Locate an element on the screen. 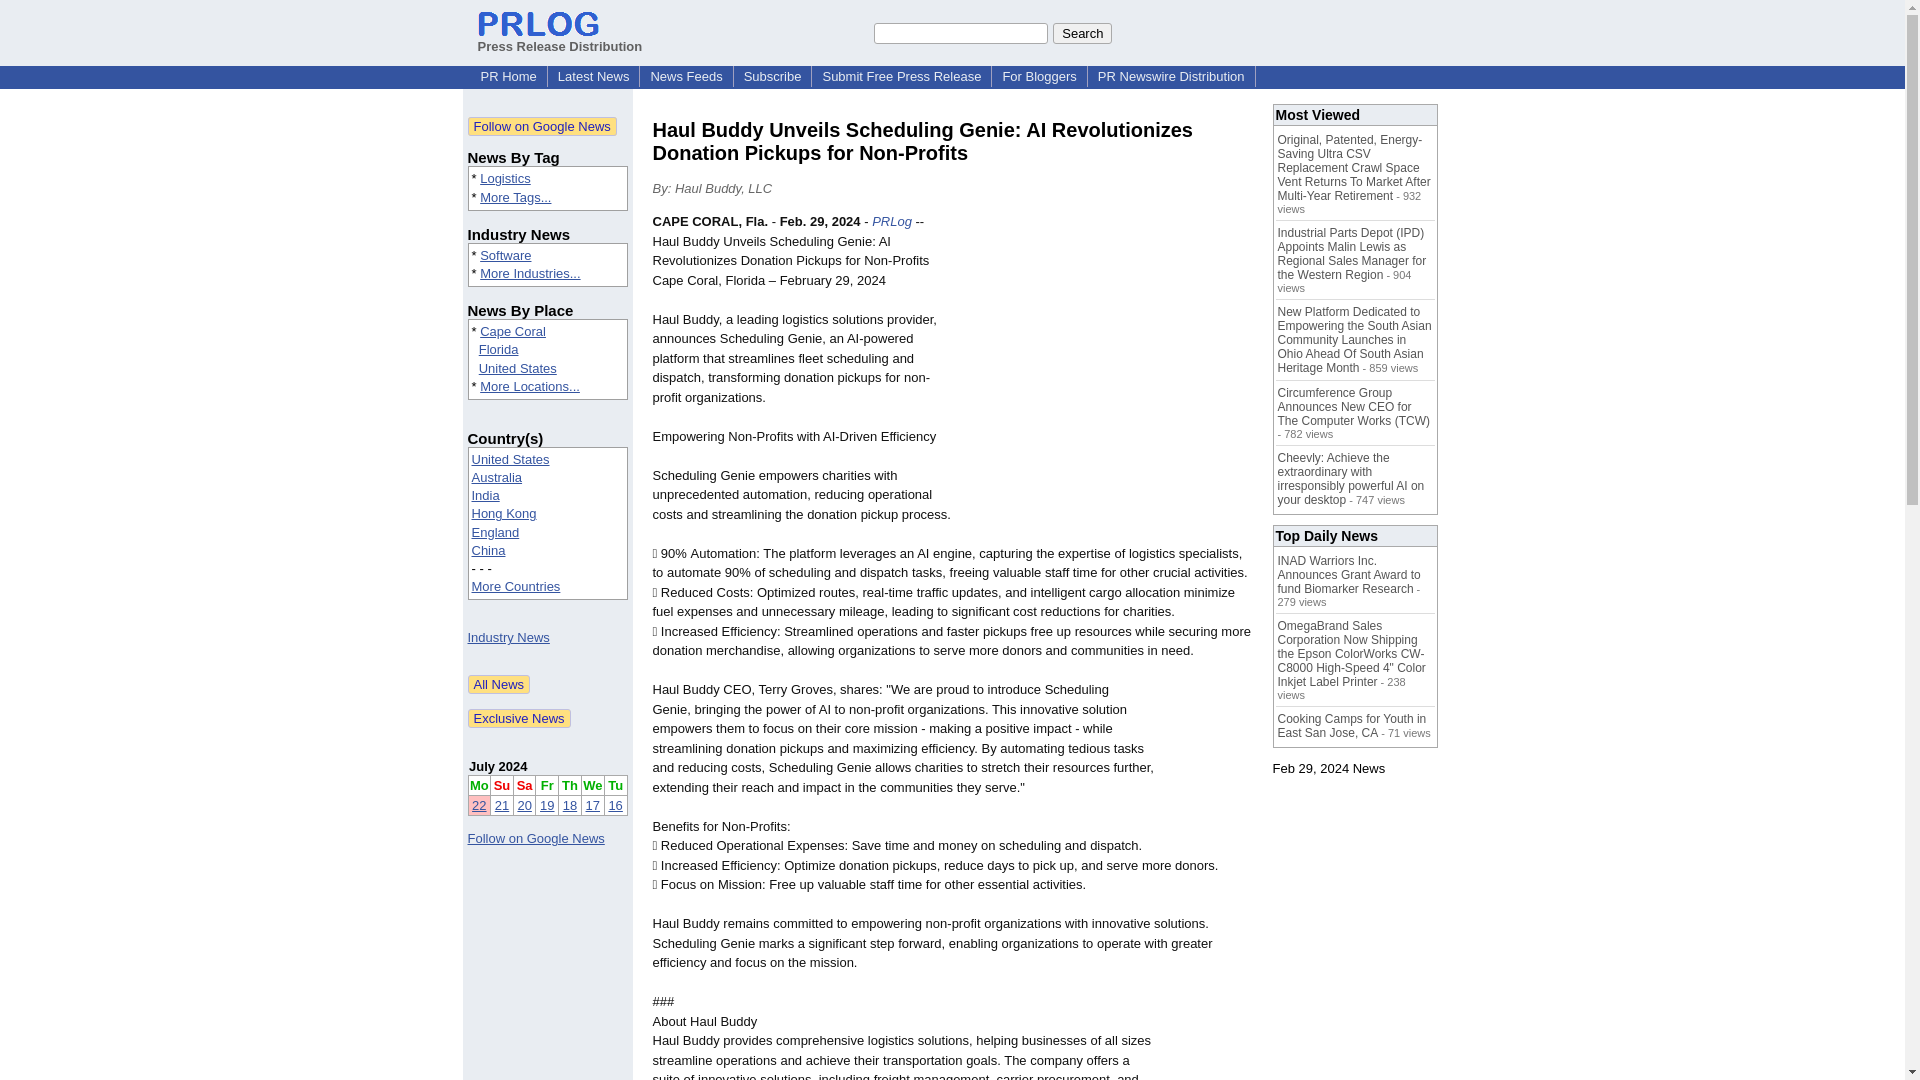  News Feeds is located at coordinates (685, 76).